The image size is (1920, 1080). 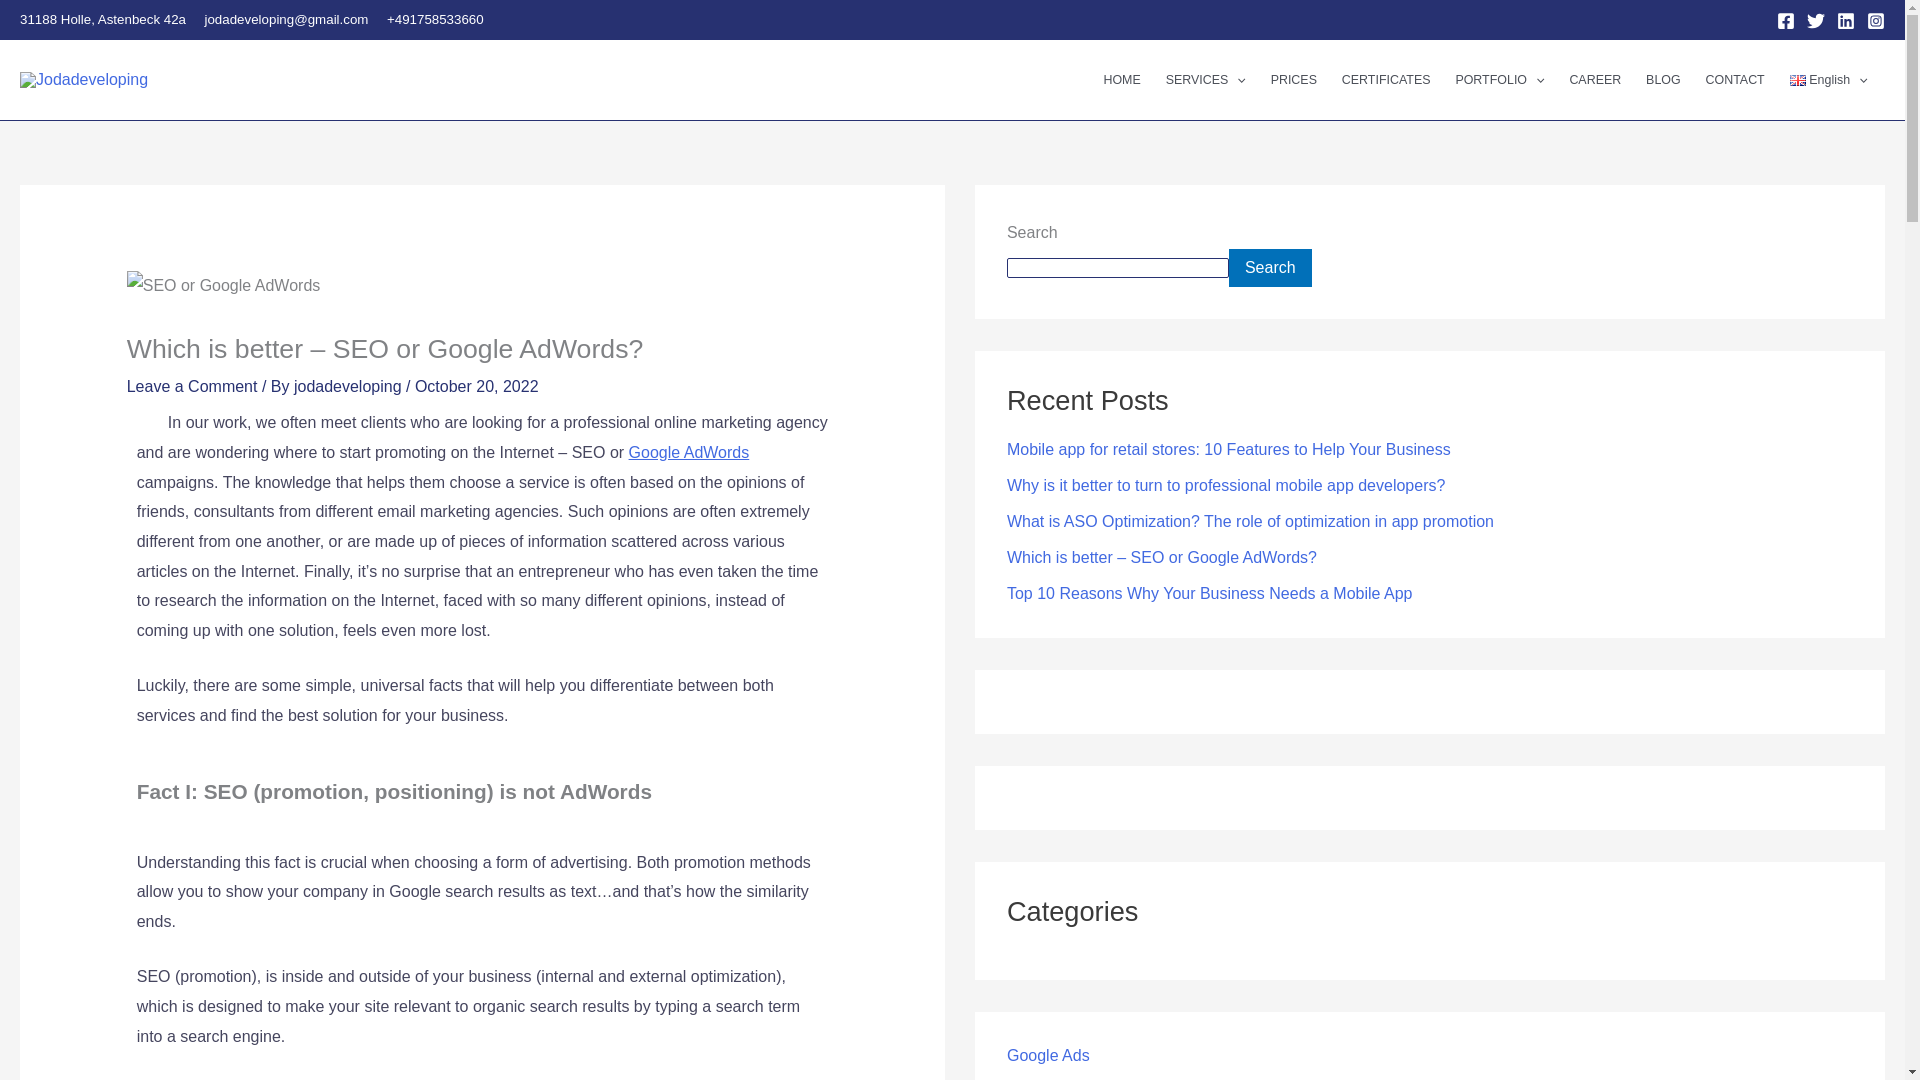 What do you see at coordinates (1595, 80) in the screenshot?
I see `CAREER` at bounding box center [1595, 80].